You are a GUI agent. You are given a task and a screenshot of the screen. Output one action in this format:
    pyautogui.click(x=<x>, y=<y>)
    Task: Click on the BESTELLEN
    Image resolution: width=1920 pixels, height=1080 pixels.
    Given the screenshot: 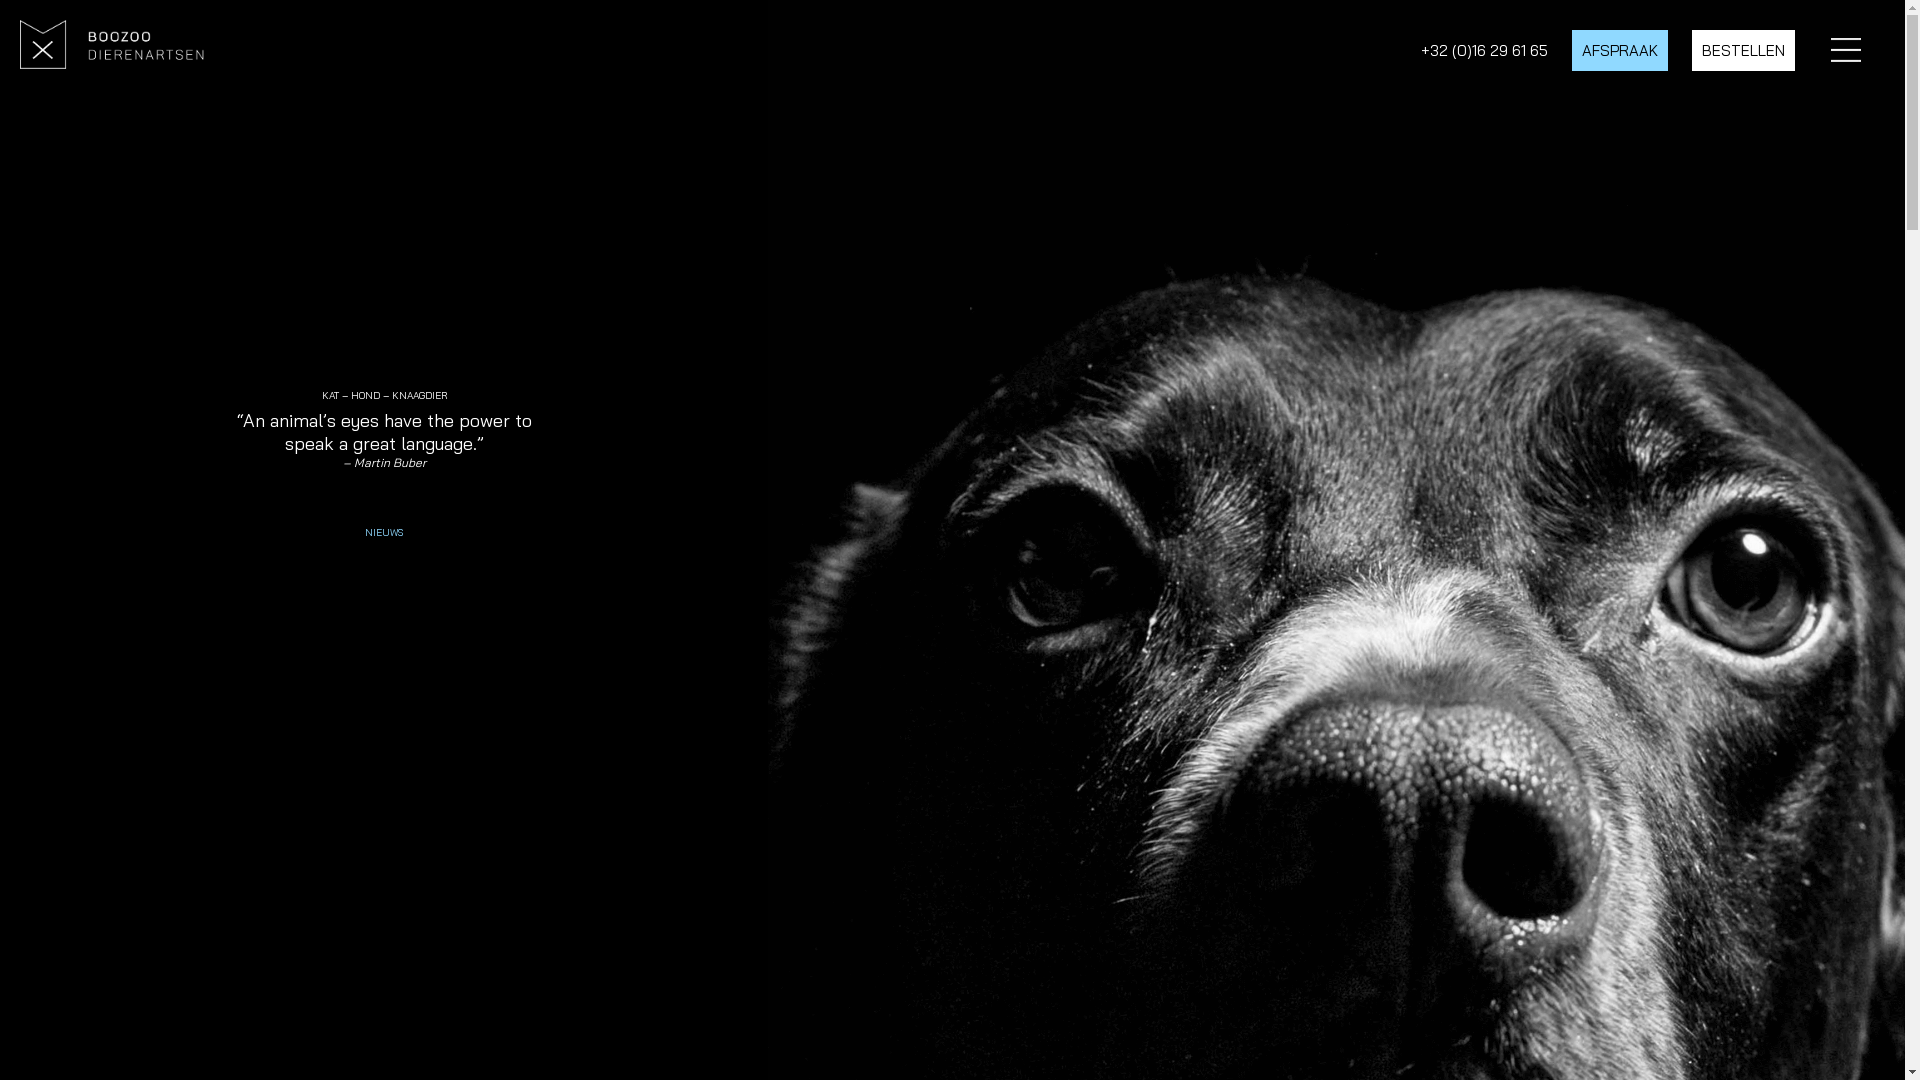 What is the action you would take?
    pyautogui.click(x=1744, y=50)
    